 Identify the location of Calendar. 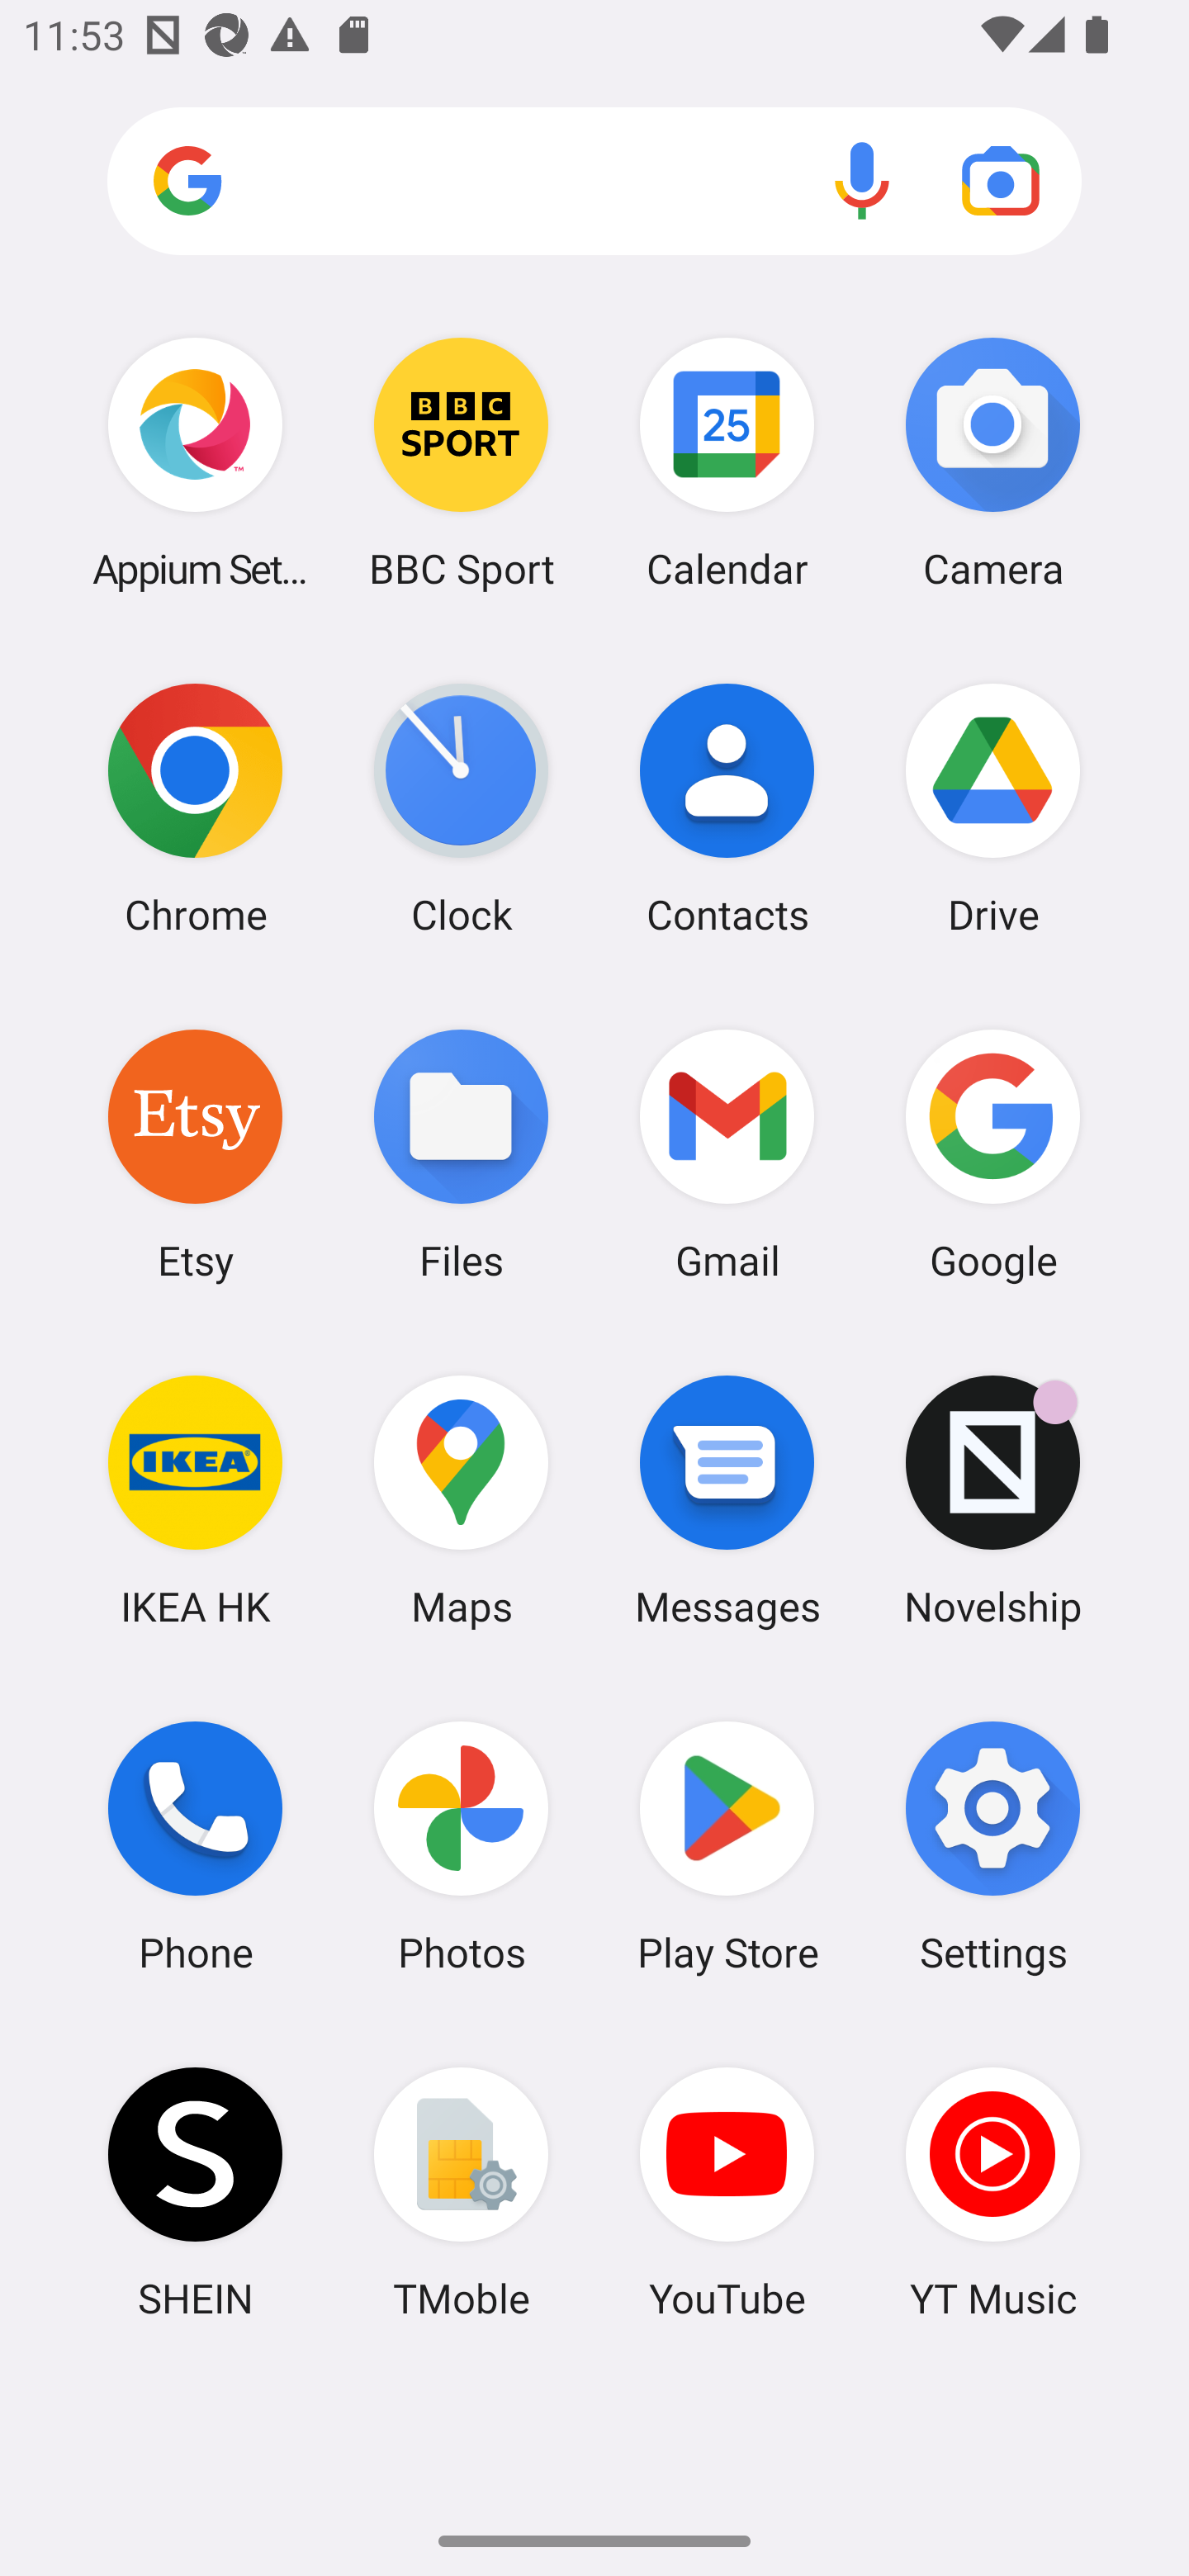
(727, 462).